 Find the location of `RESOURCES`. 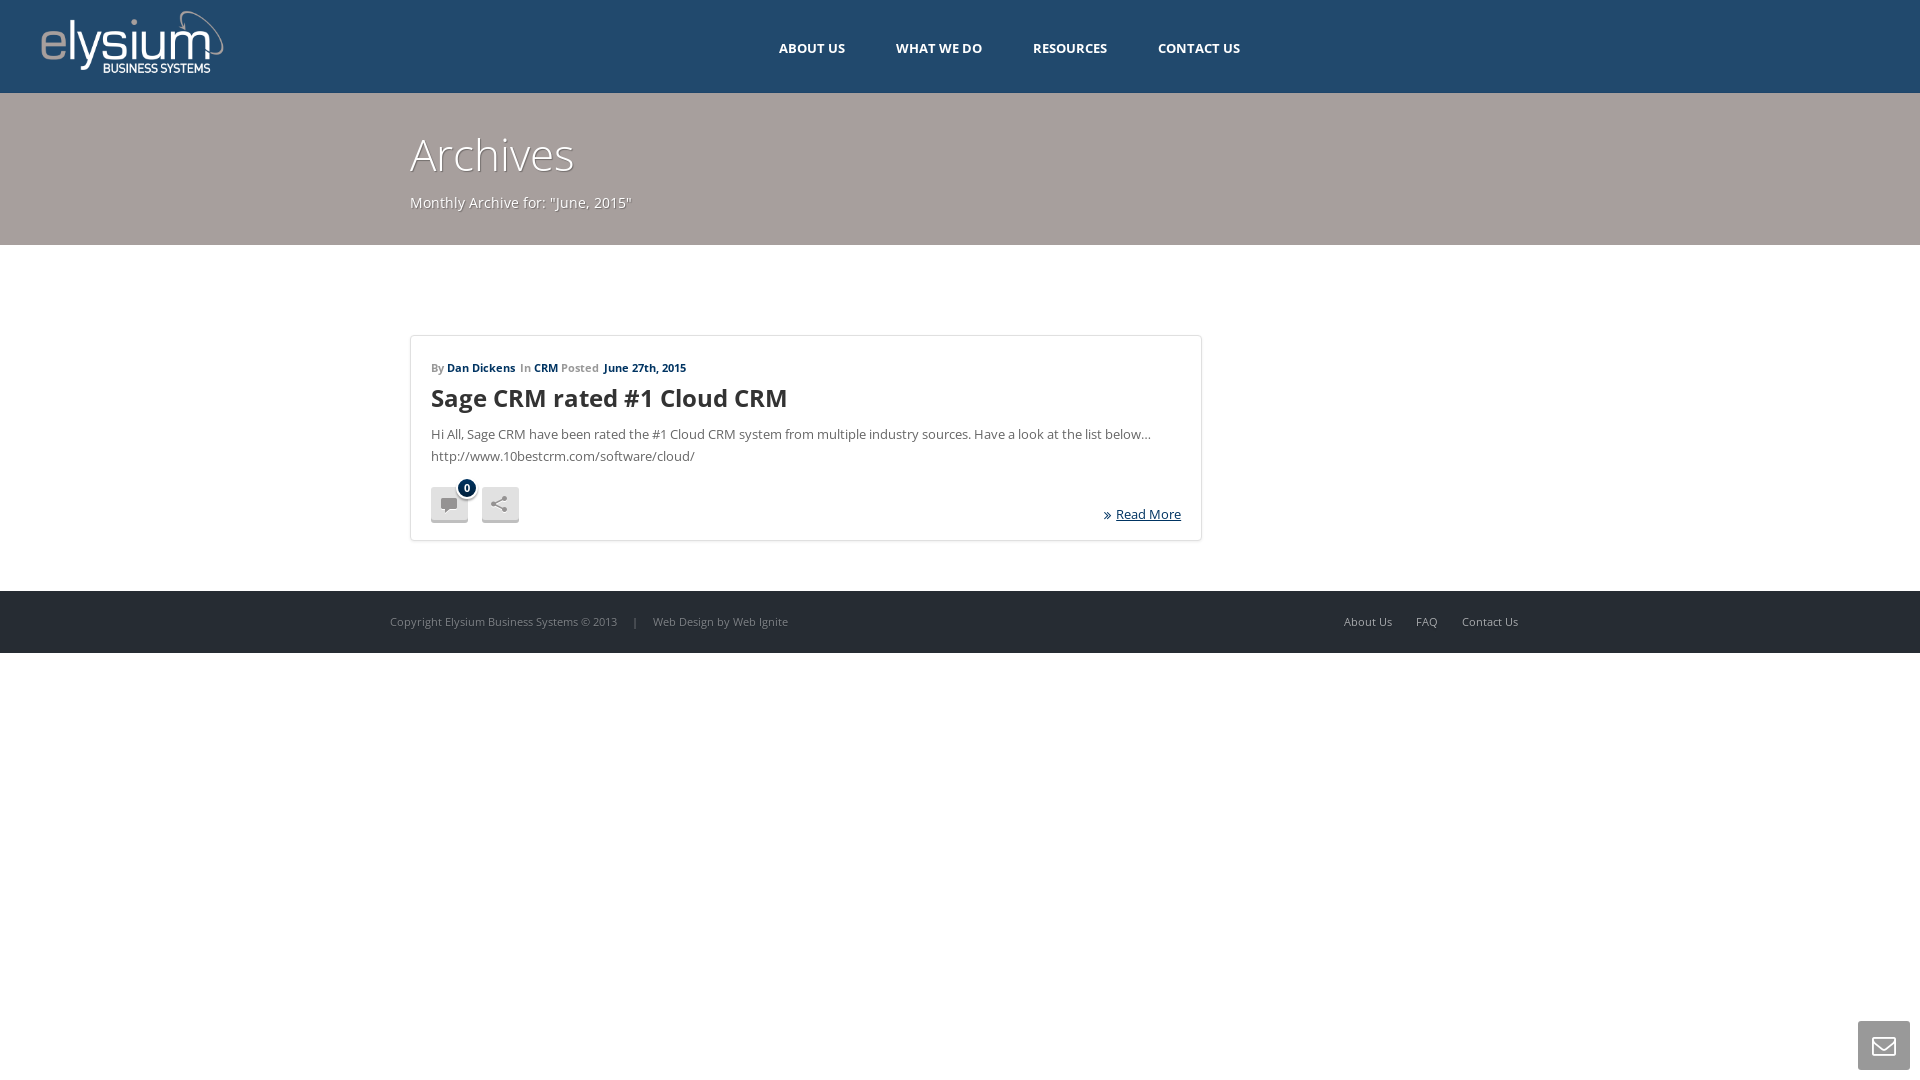

RESOURCES is located at coordinates (1070, 46).